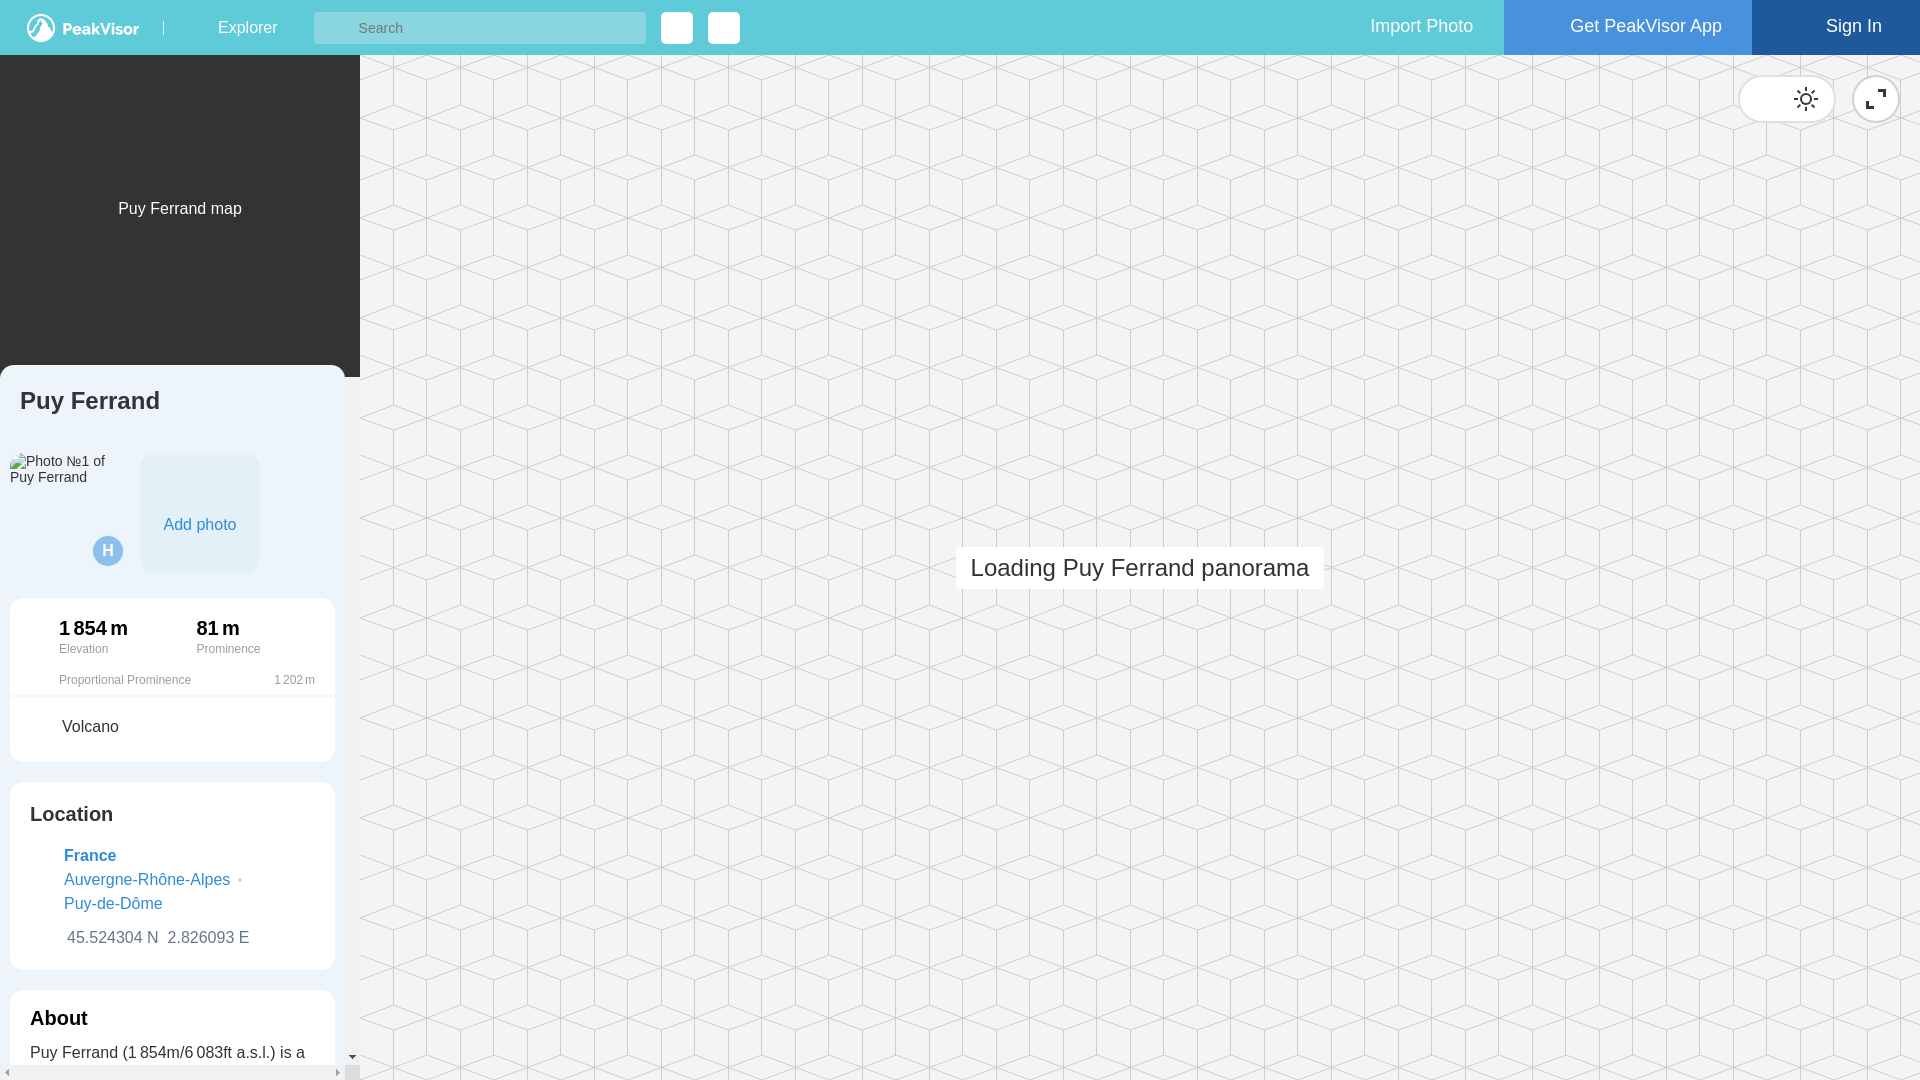 Image resolution: width=1920 pixels, height=1080 pixels. I want to click on France, so click(89, 855).